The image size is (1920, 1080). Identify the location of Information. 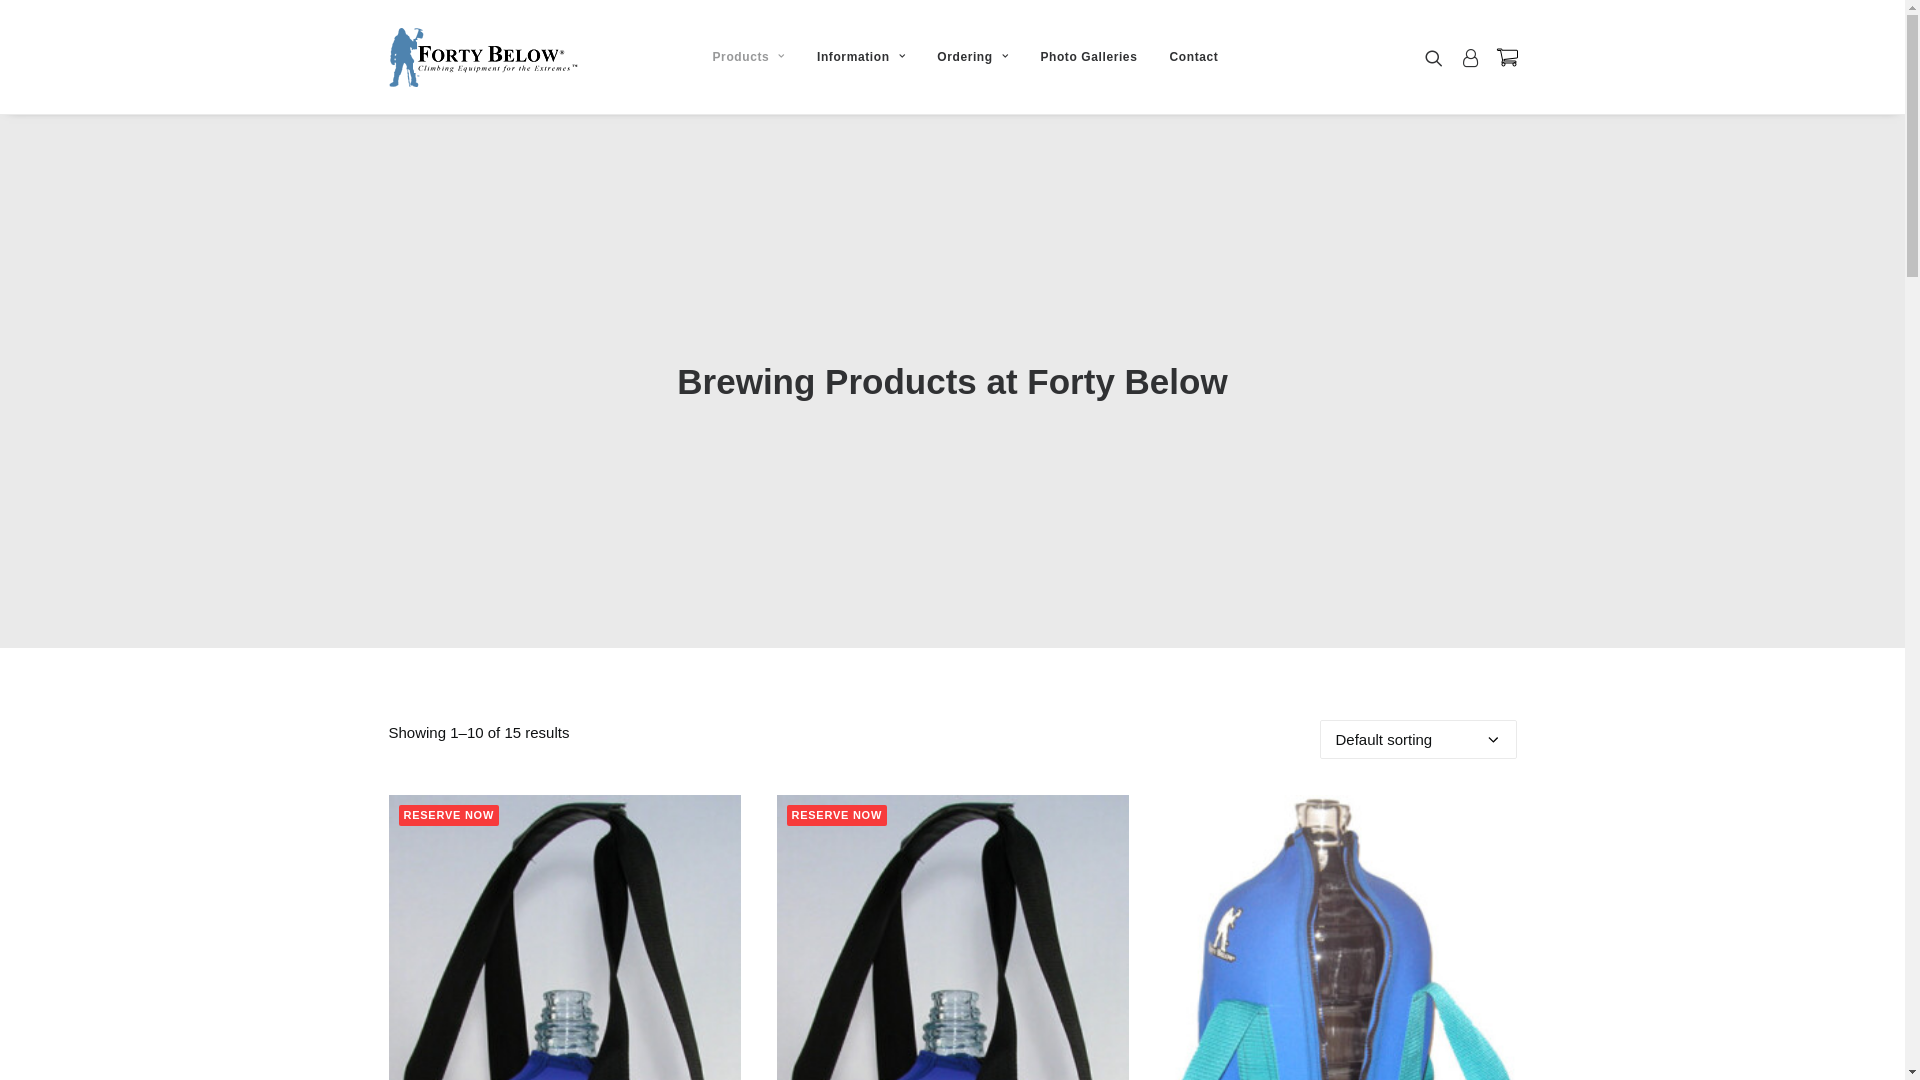
(861, 57).